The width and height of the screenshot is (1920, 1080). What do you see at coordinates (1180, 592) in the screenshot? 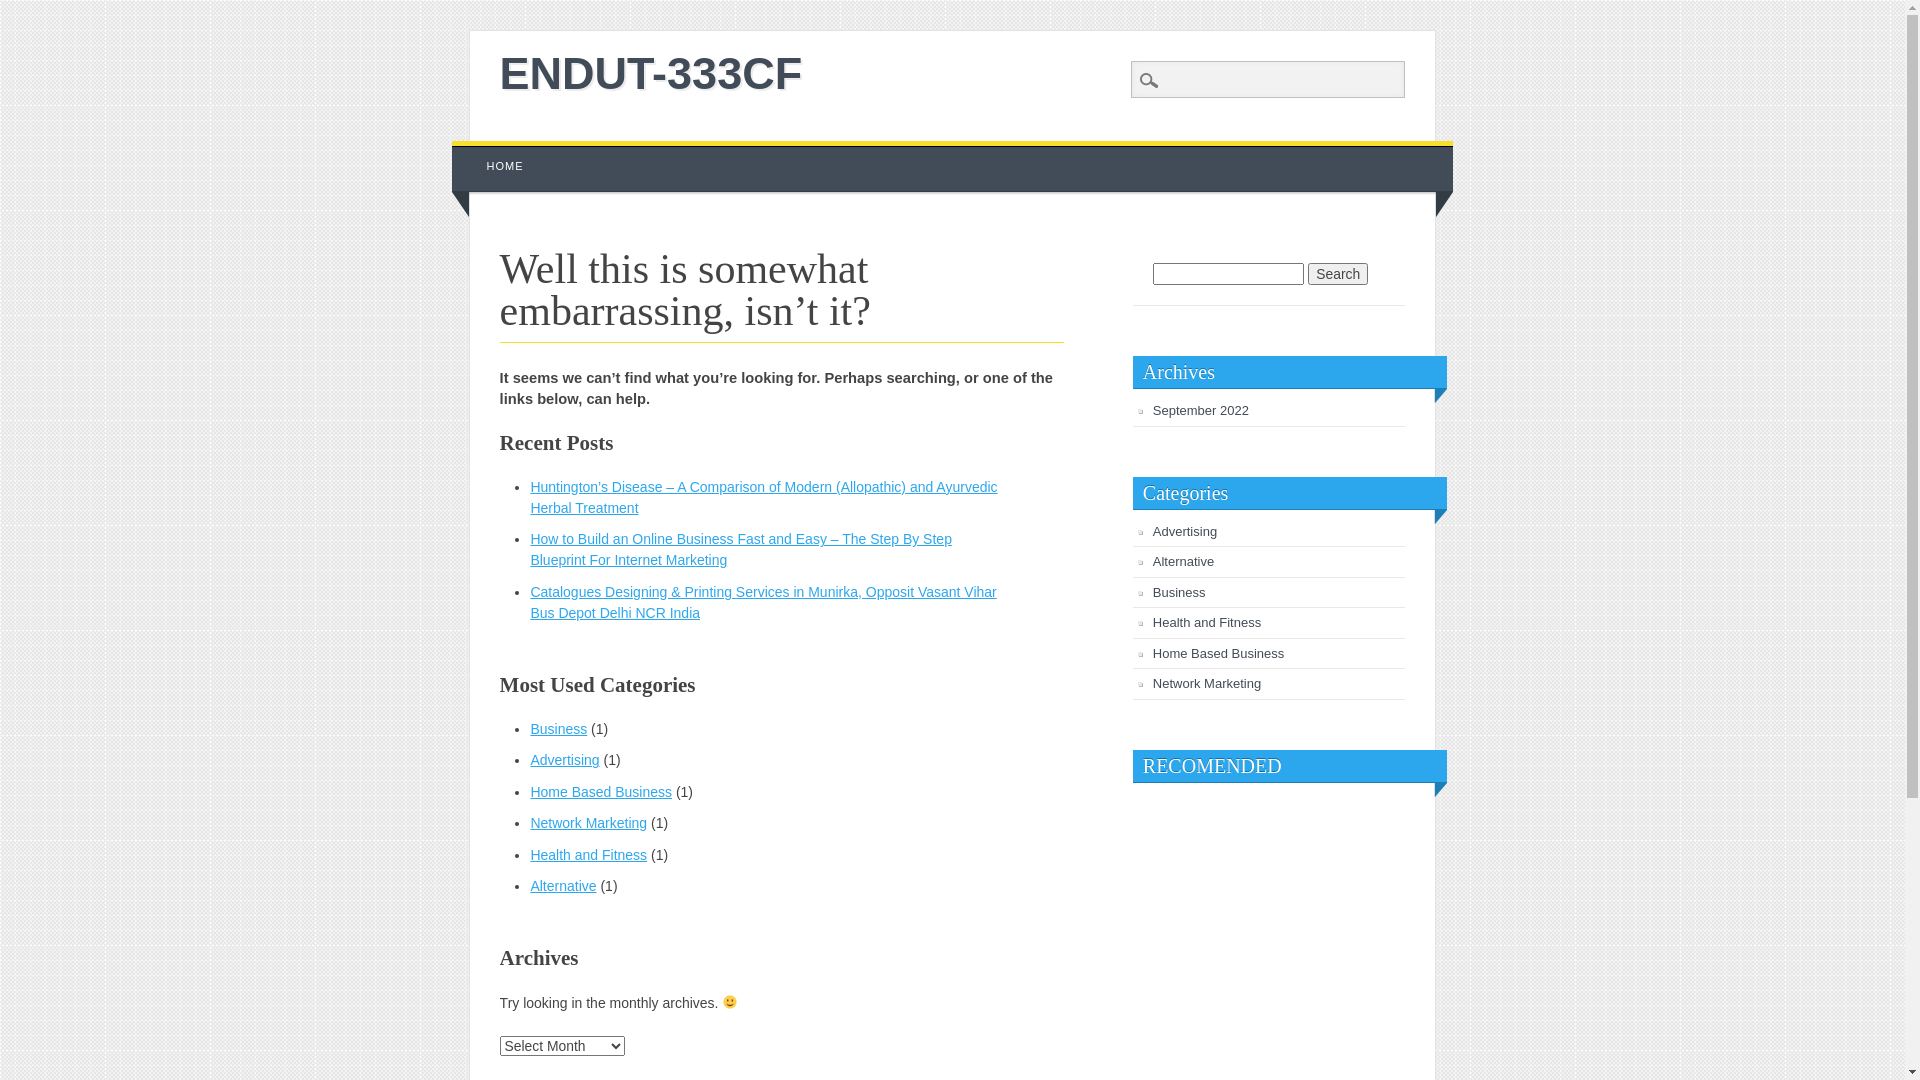
I see `Business` at bounding box center [1180, 592].